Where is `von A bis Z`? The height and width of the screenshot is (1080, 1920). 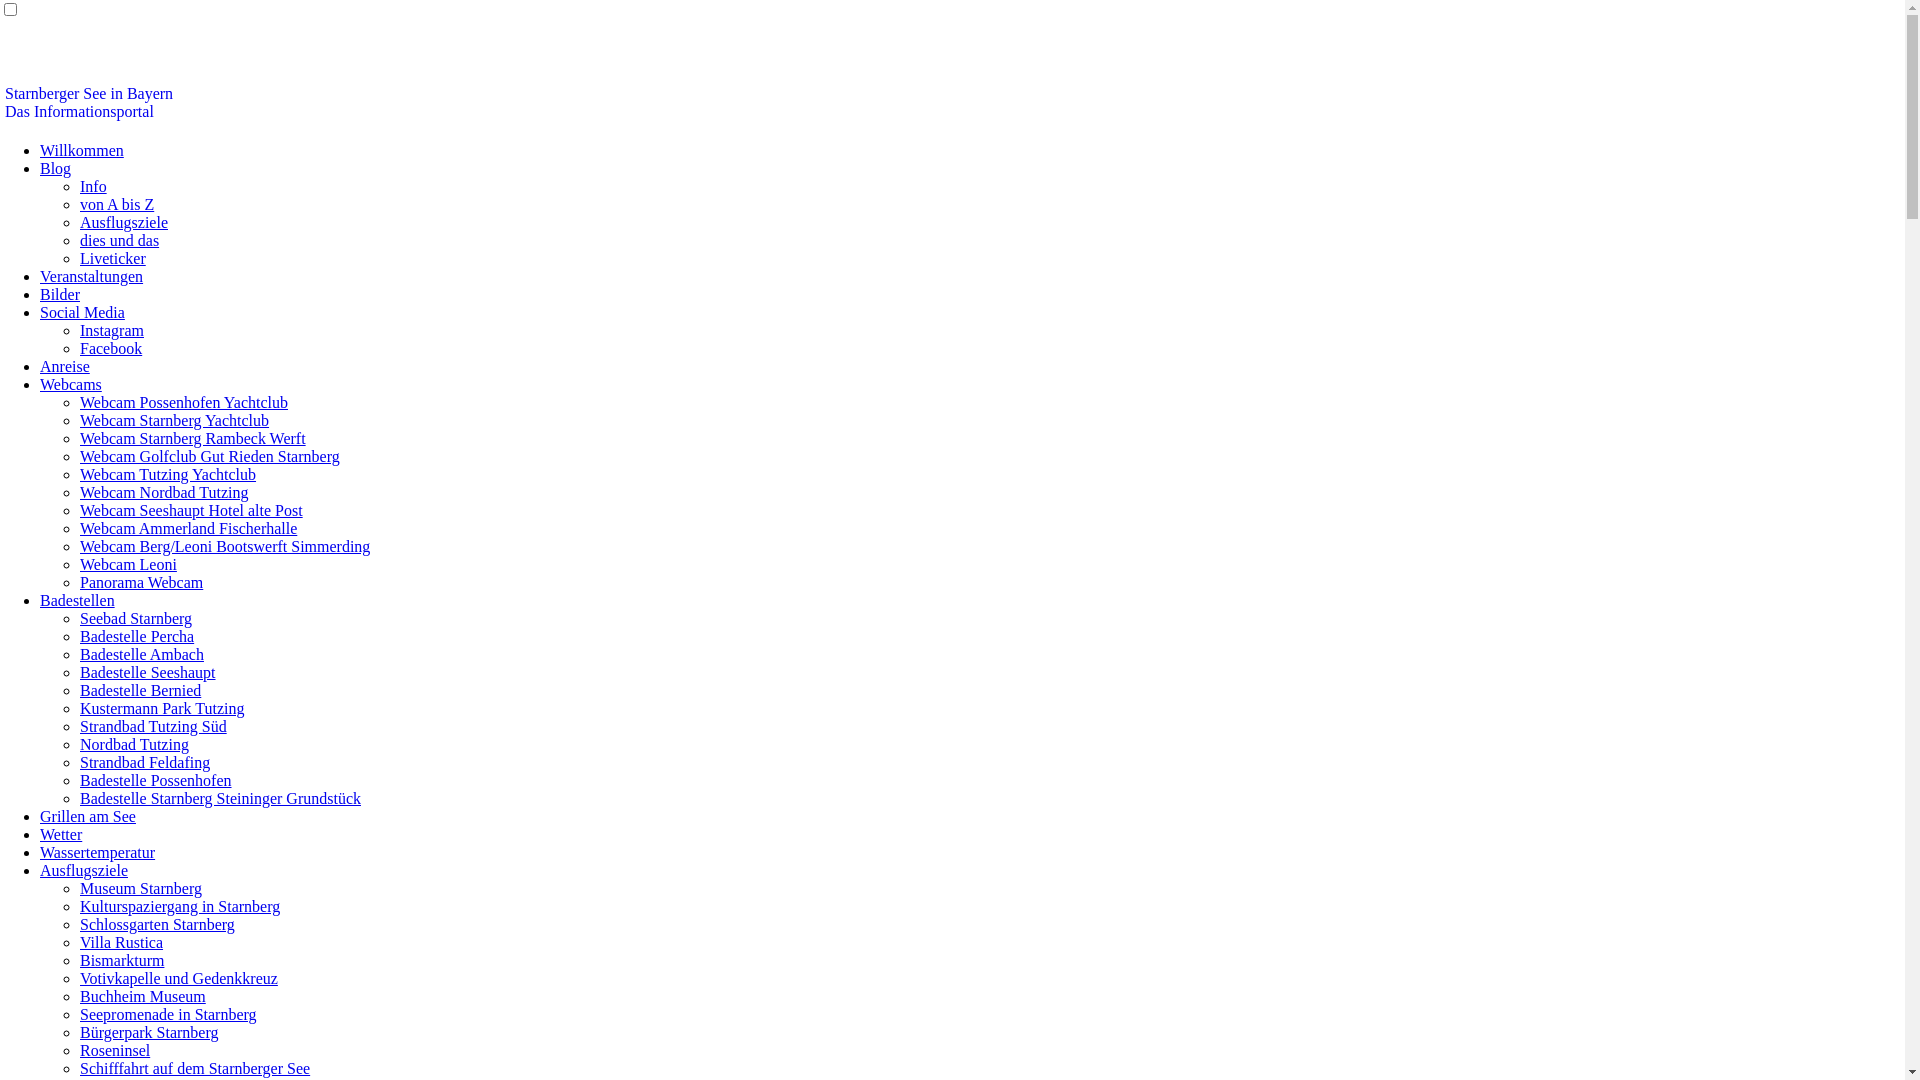 von A bis Z is located at coordinates (117, 204).